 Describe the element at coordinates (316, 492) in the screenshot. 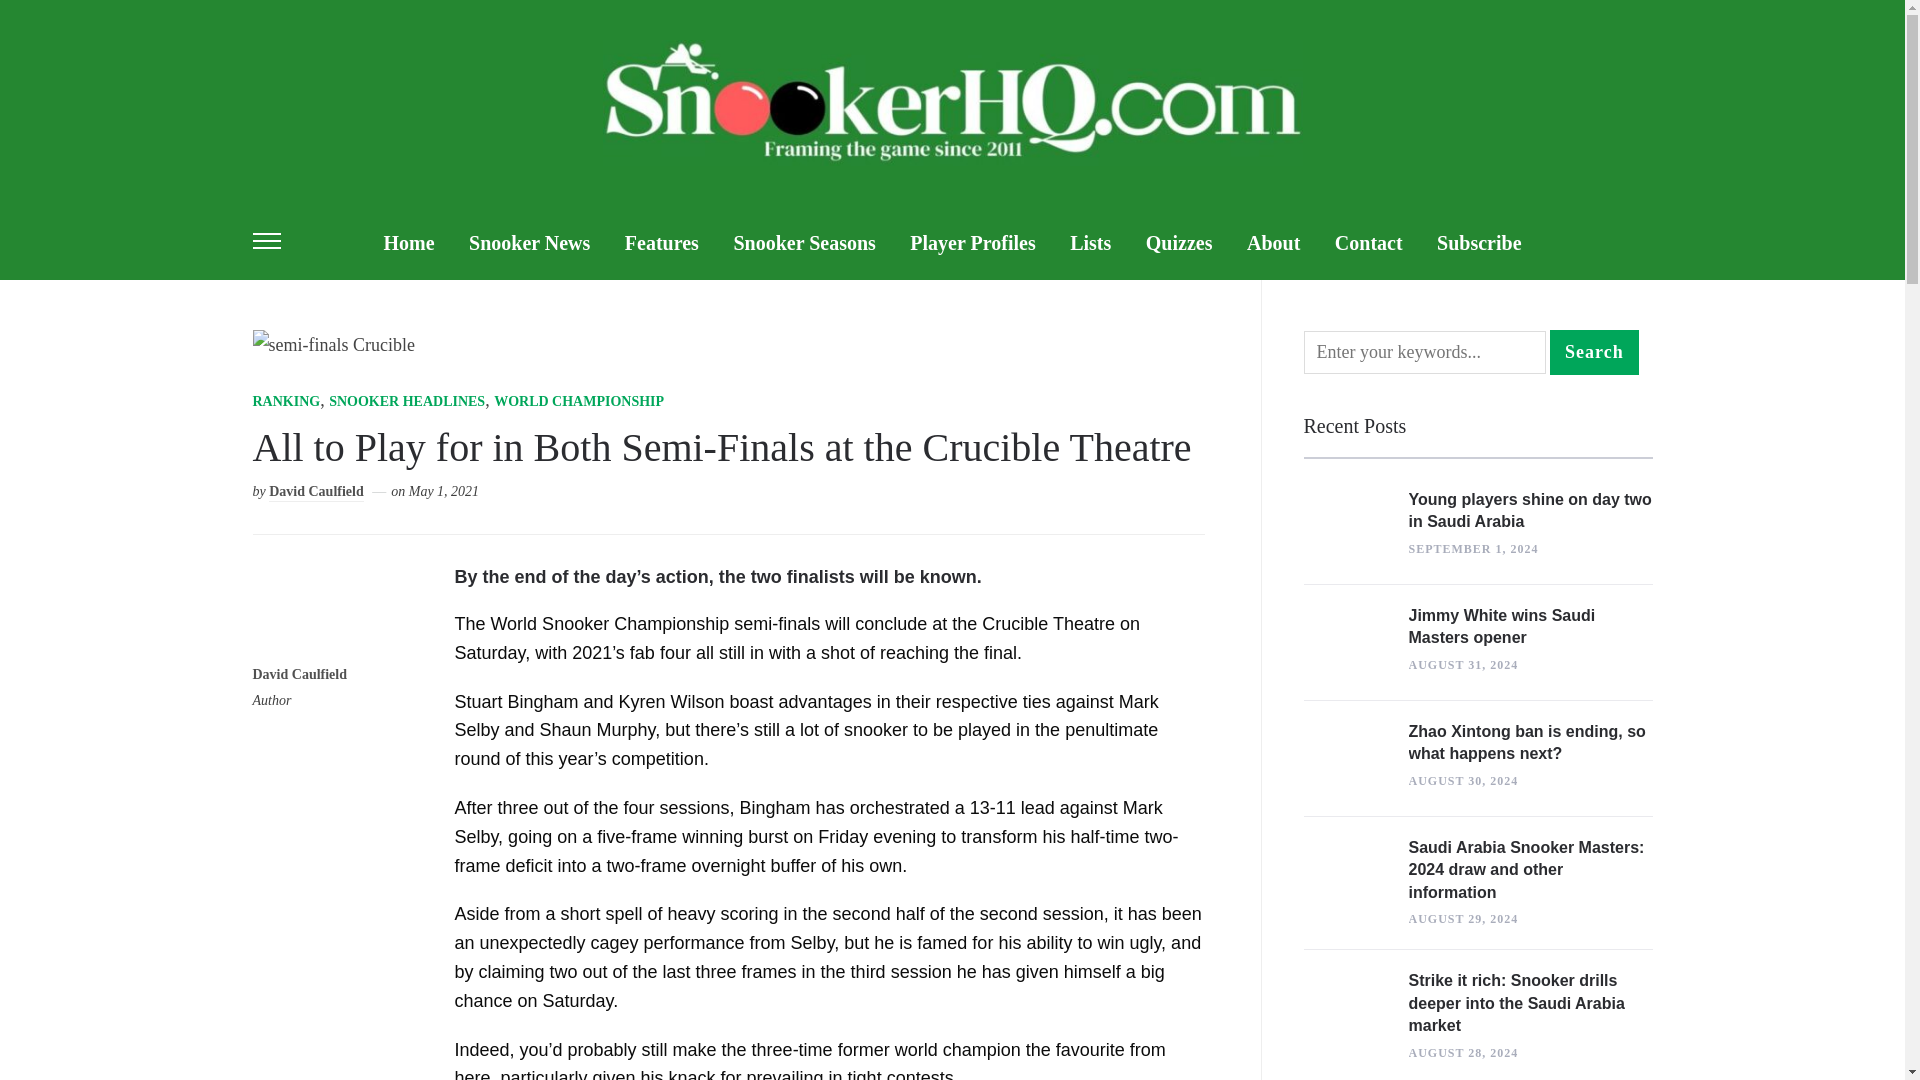

I see `Posts by David Caulfield` at that location.